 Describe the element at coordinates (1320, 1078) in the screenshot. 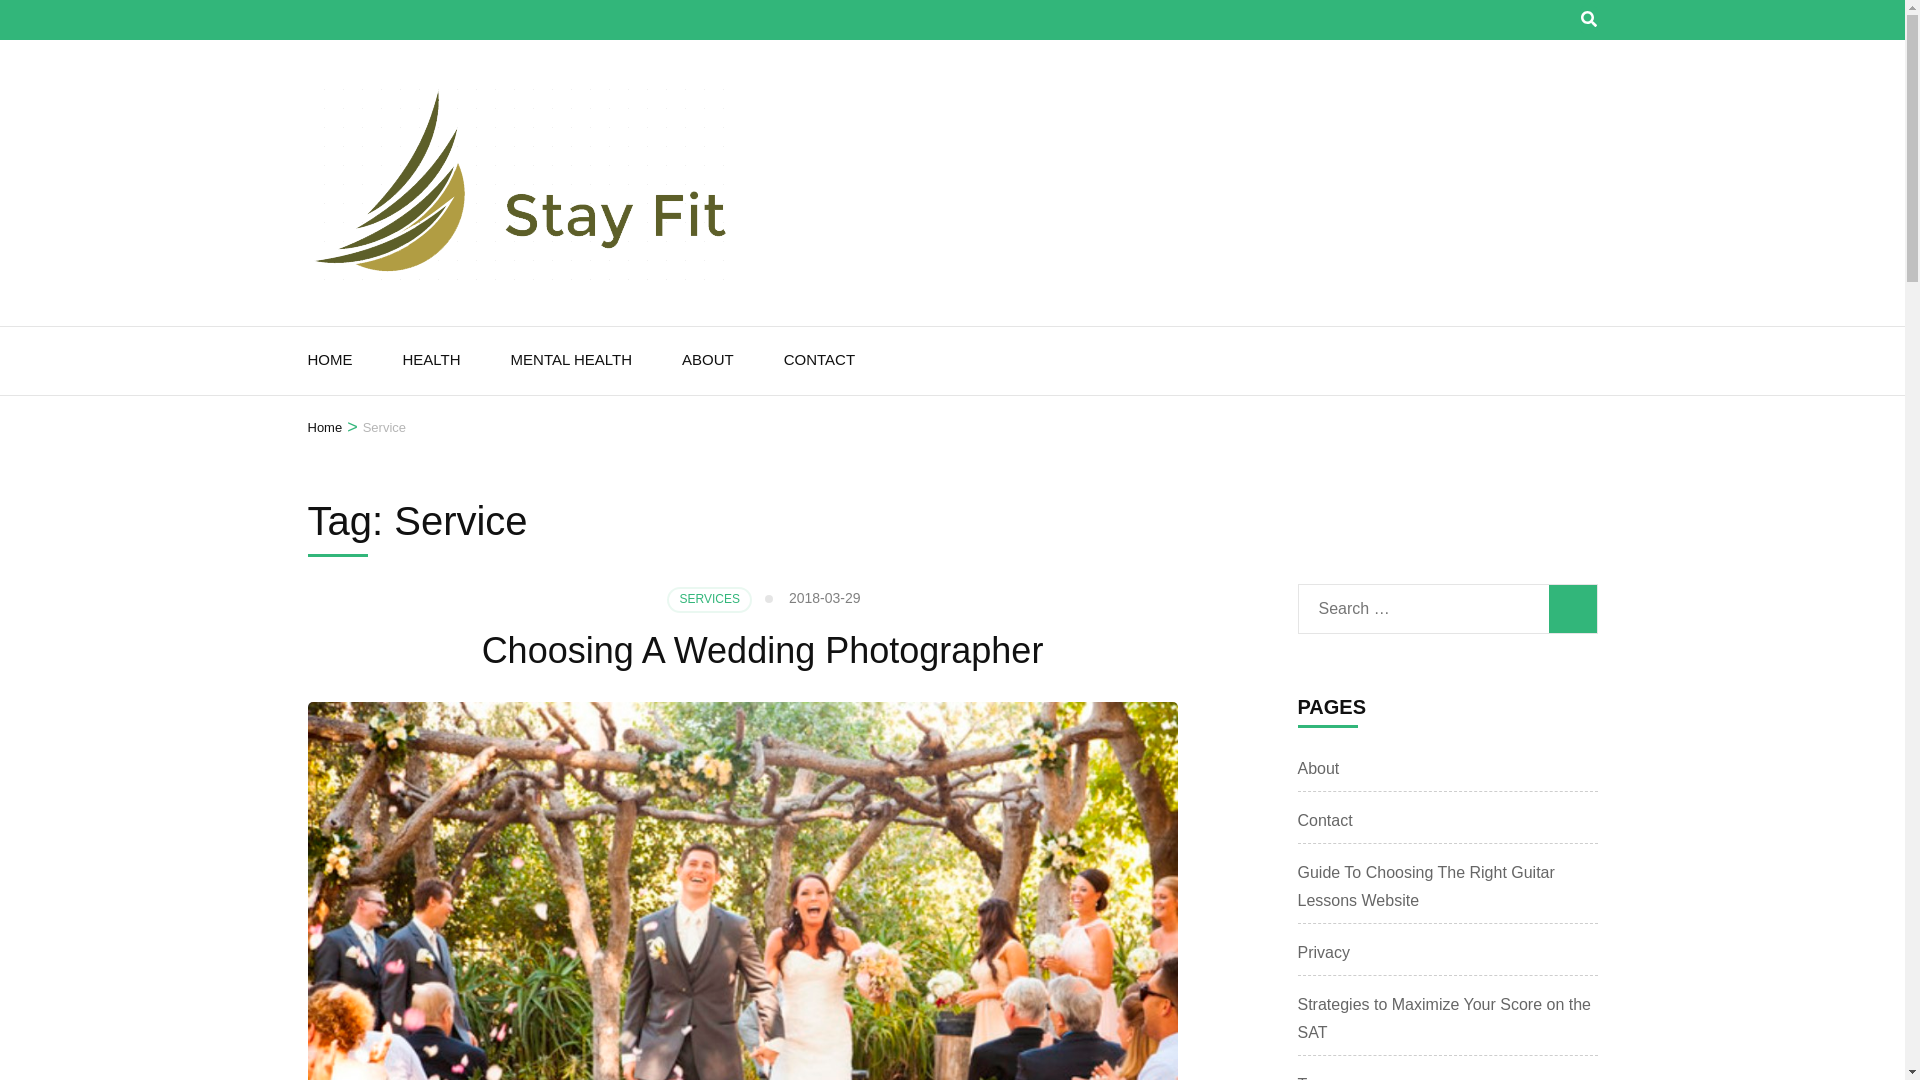

I see `Terms` at that location.